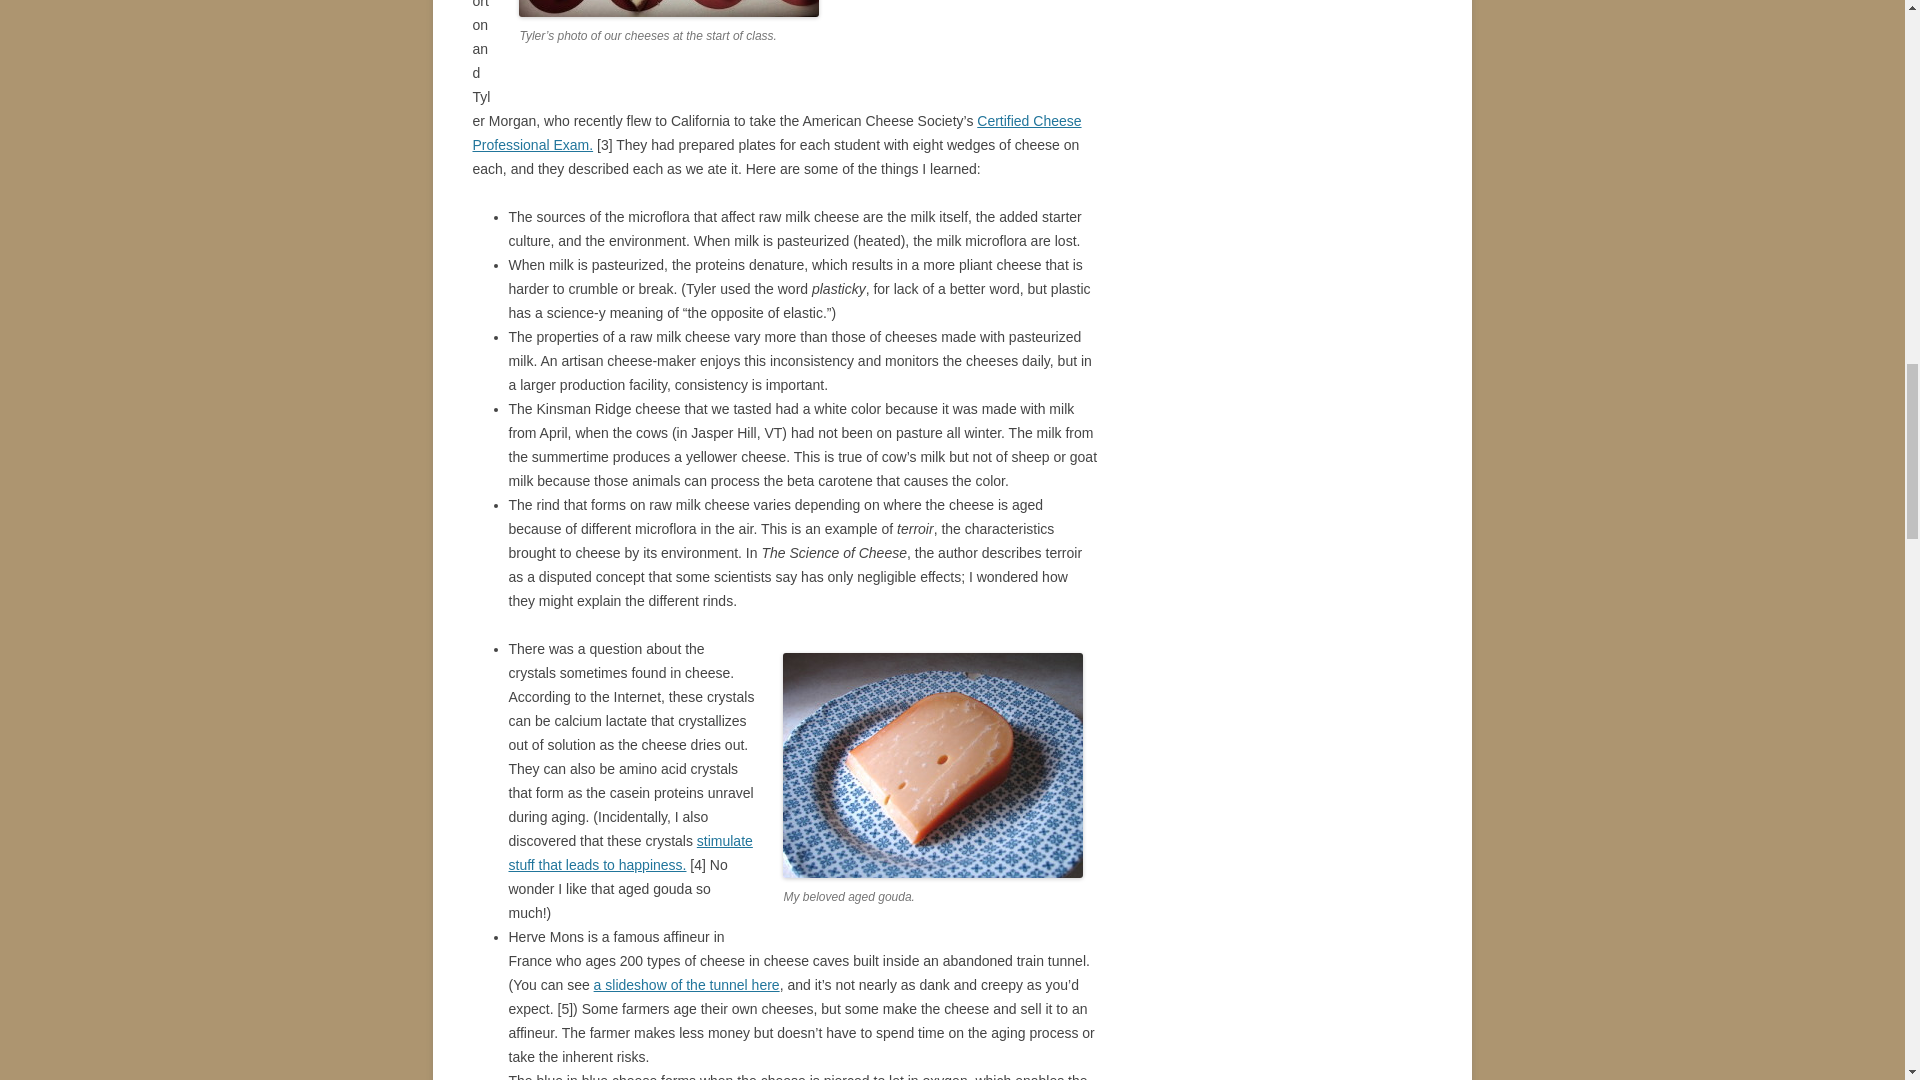  Describe the element at coordinates (776, 133) in the screenshot. I see `Certified Cheese Professional Exam.` at that location.